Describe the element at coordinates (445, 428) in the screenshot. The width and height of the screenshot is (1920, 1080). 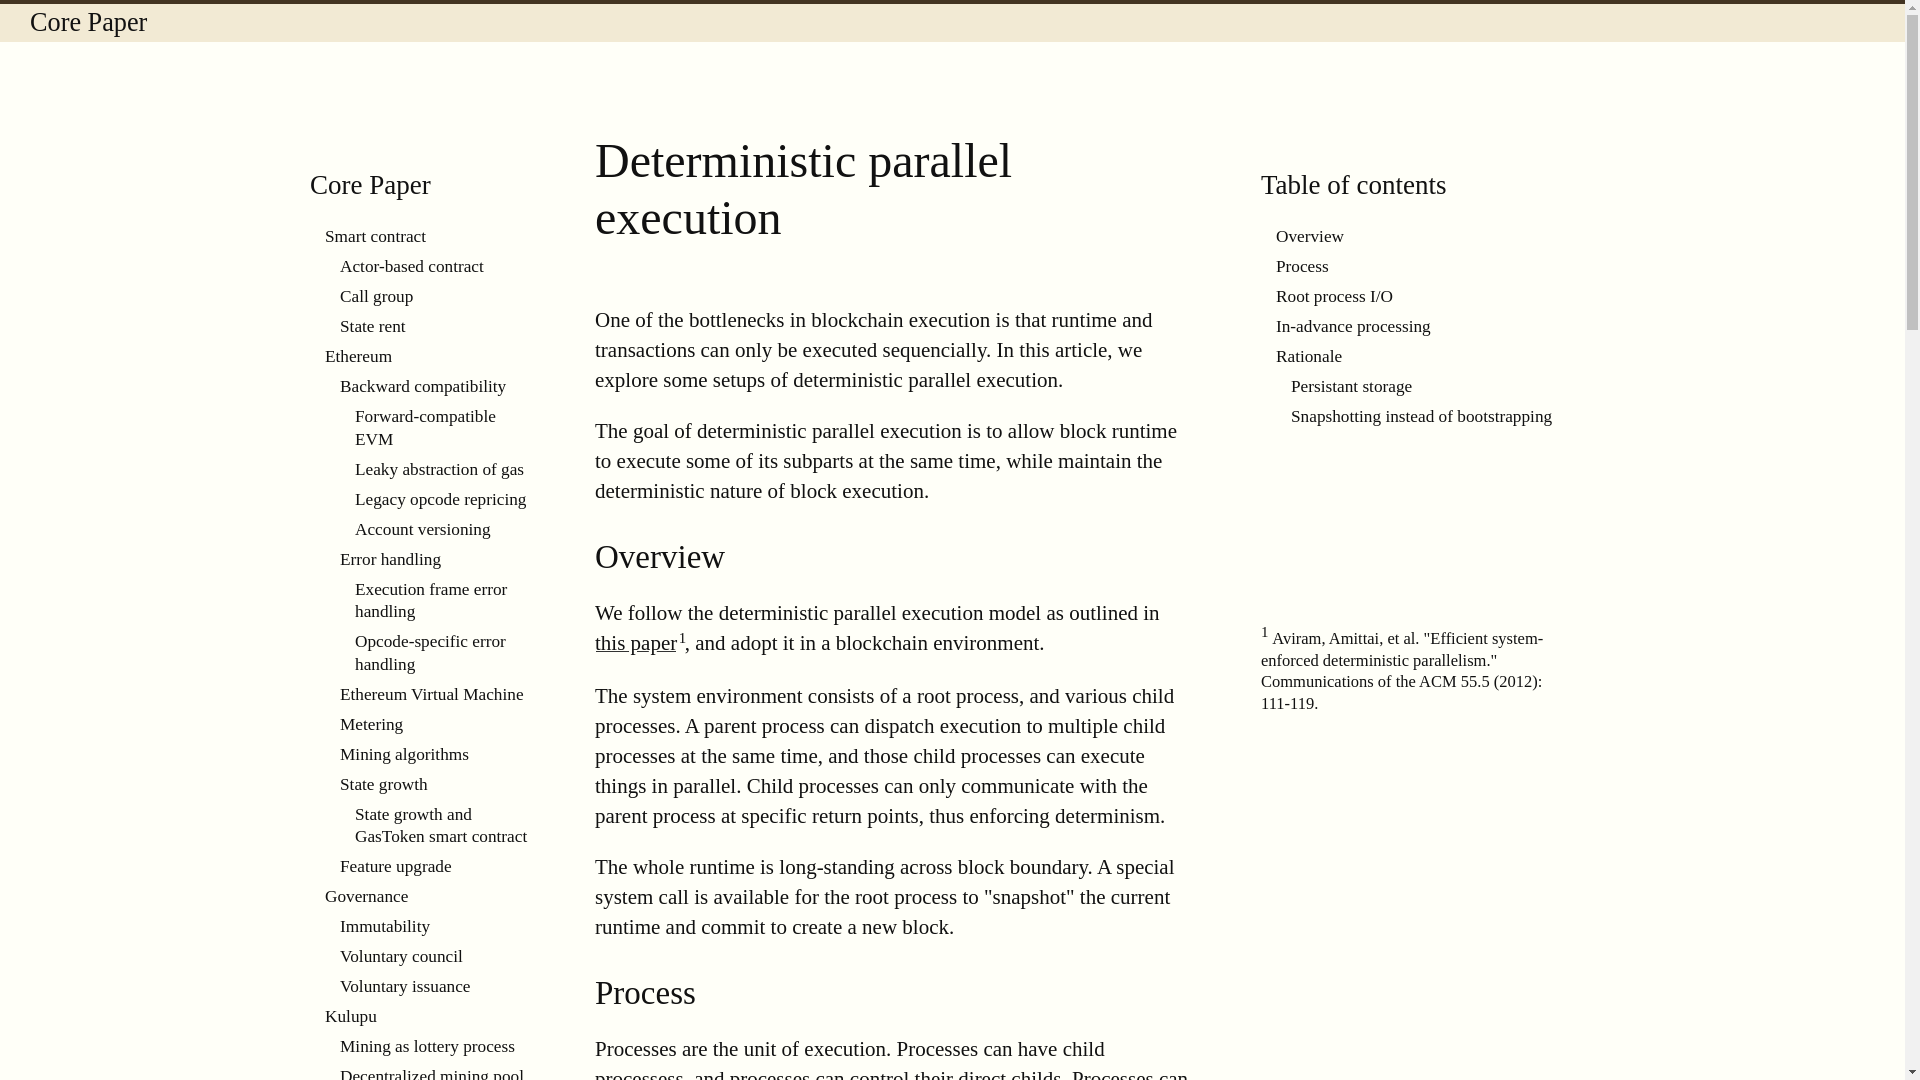
I see `Forward-compatible EVM` at that location.